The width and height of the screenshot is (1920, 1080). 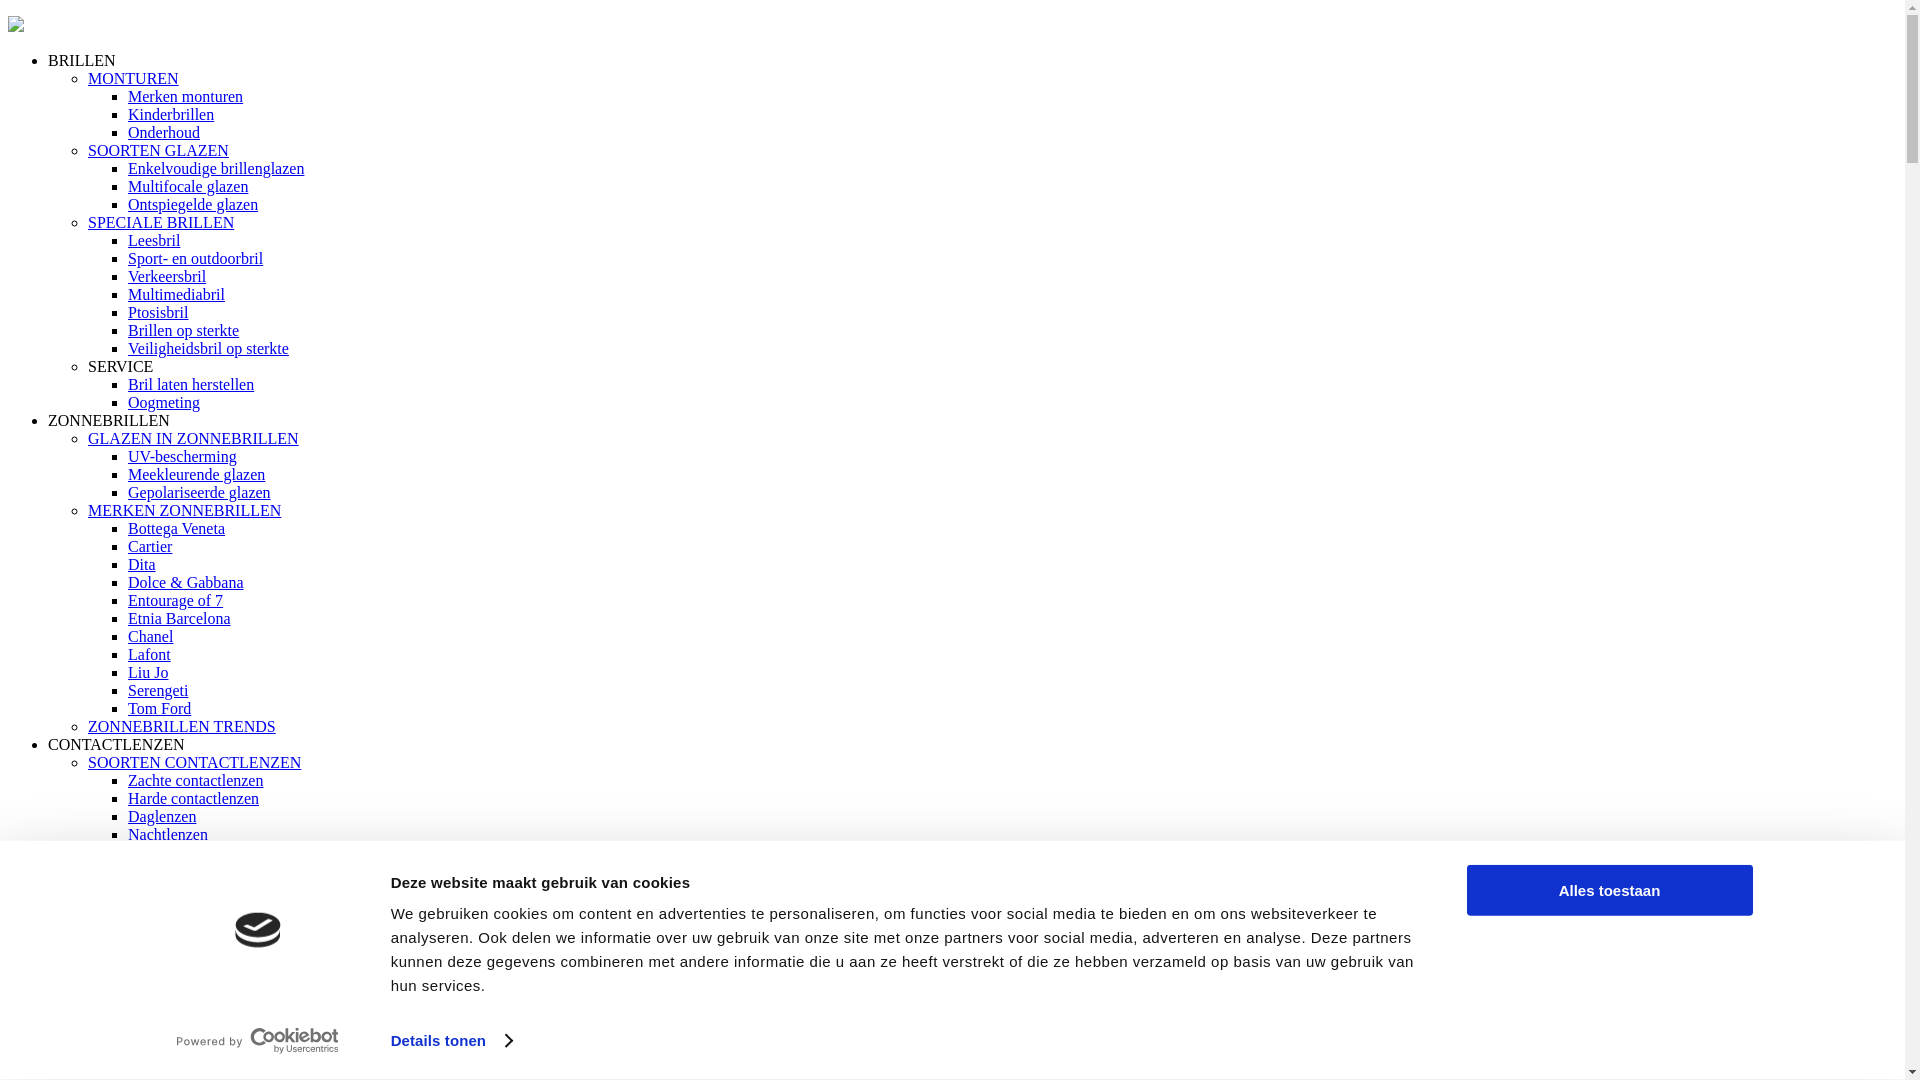 I want to click on Nachtlenzen, so click(x=168, y=834).